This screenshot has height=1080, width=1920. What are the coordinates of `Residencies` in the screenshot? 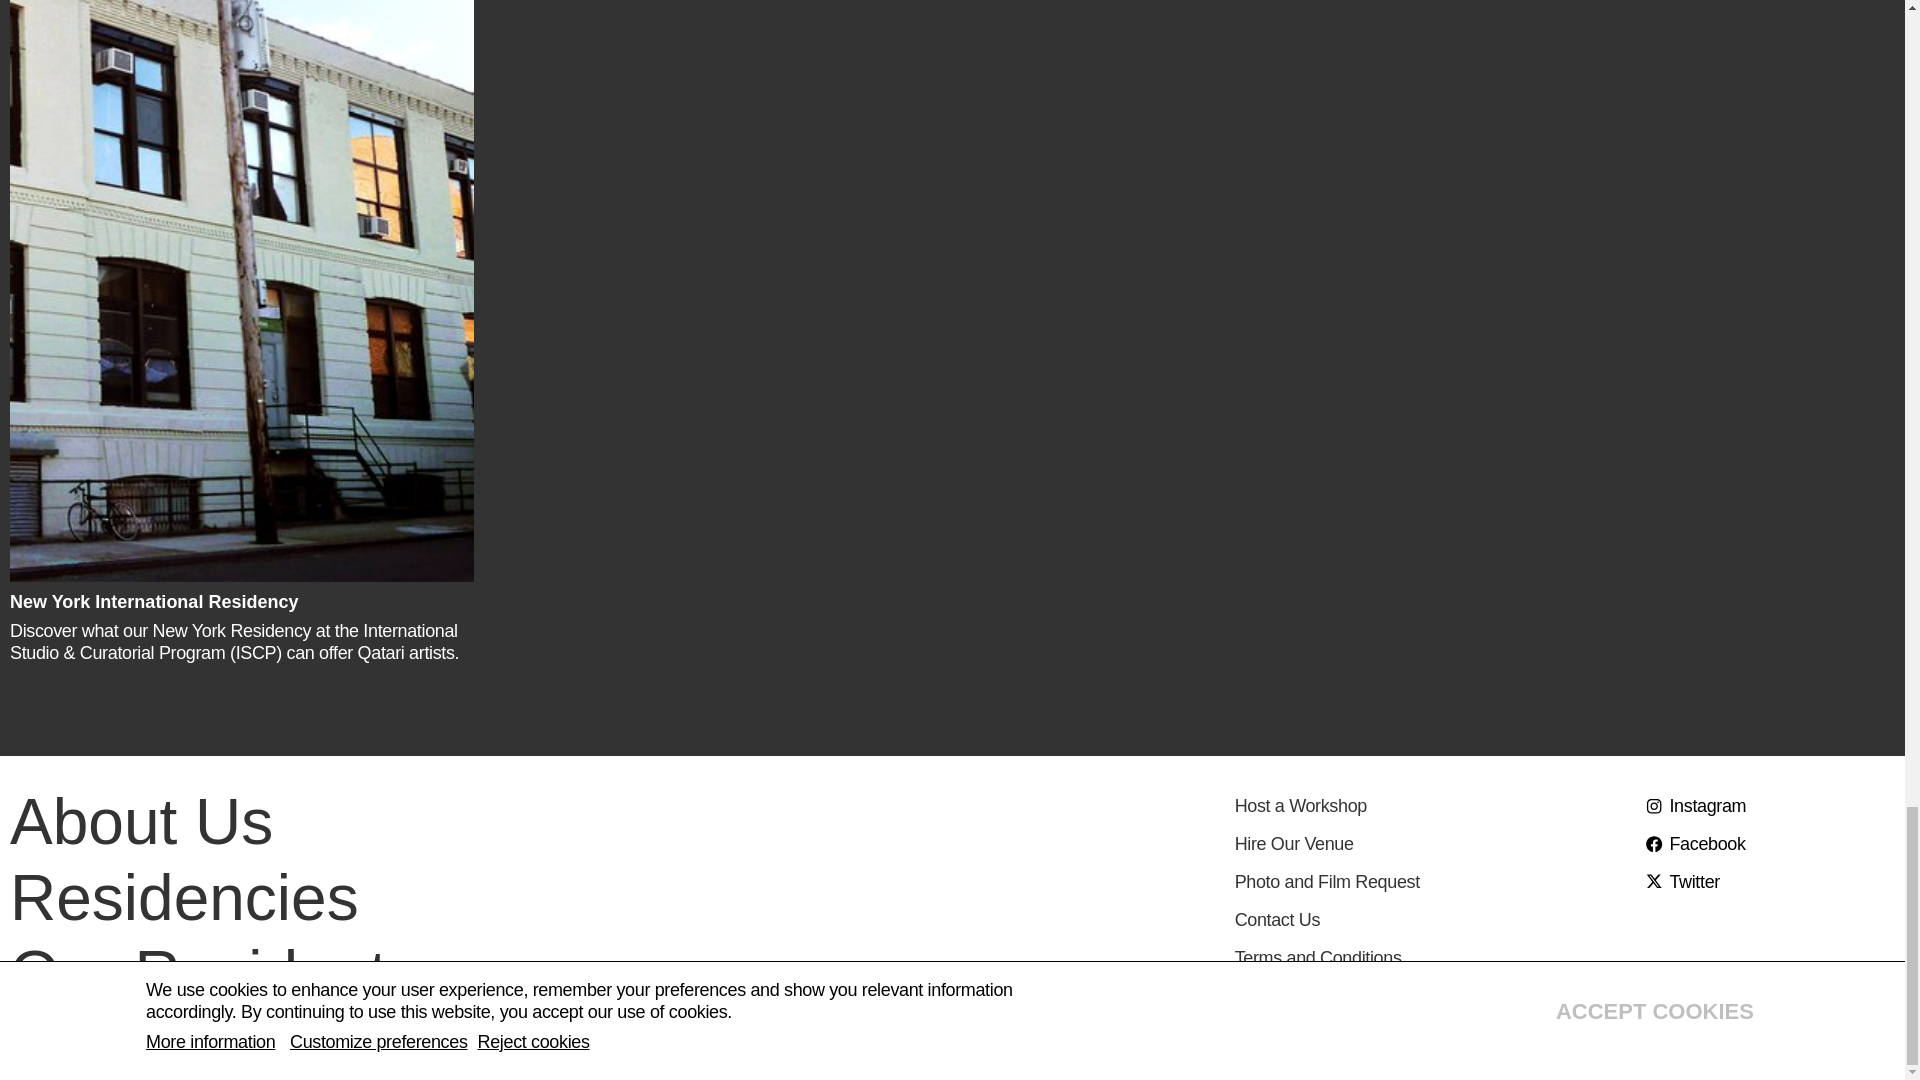 It's located at (184, 896).